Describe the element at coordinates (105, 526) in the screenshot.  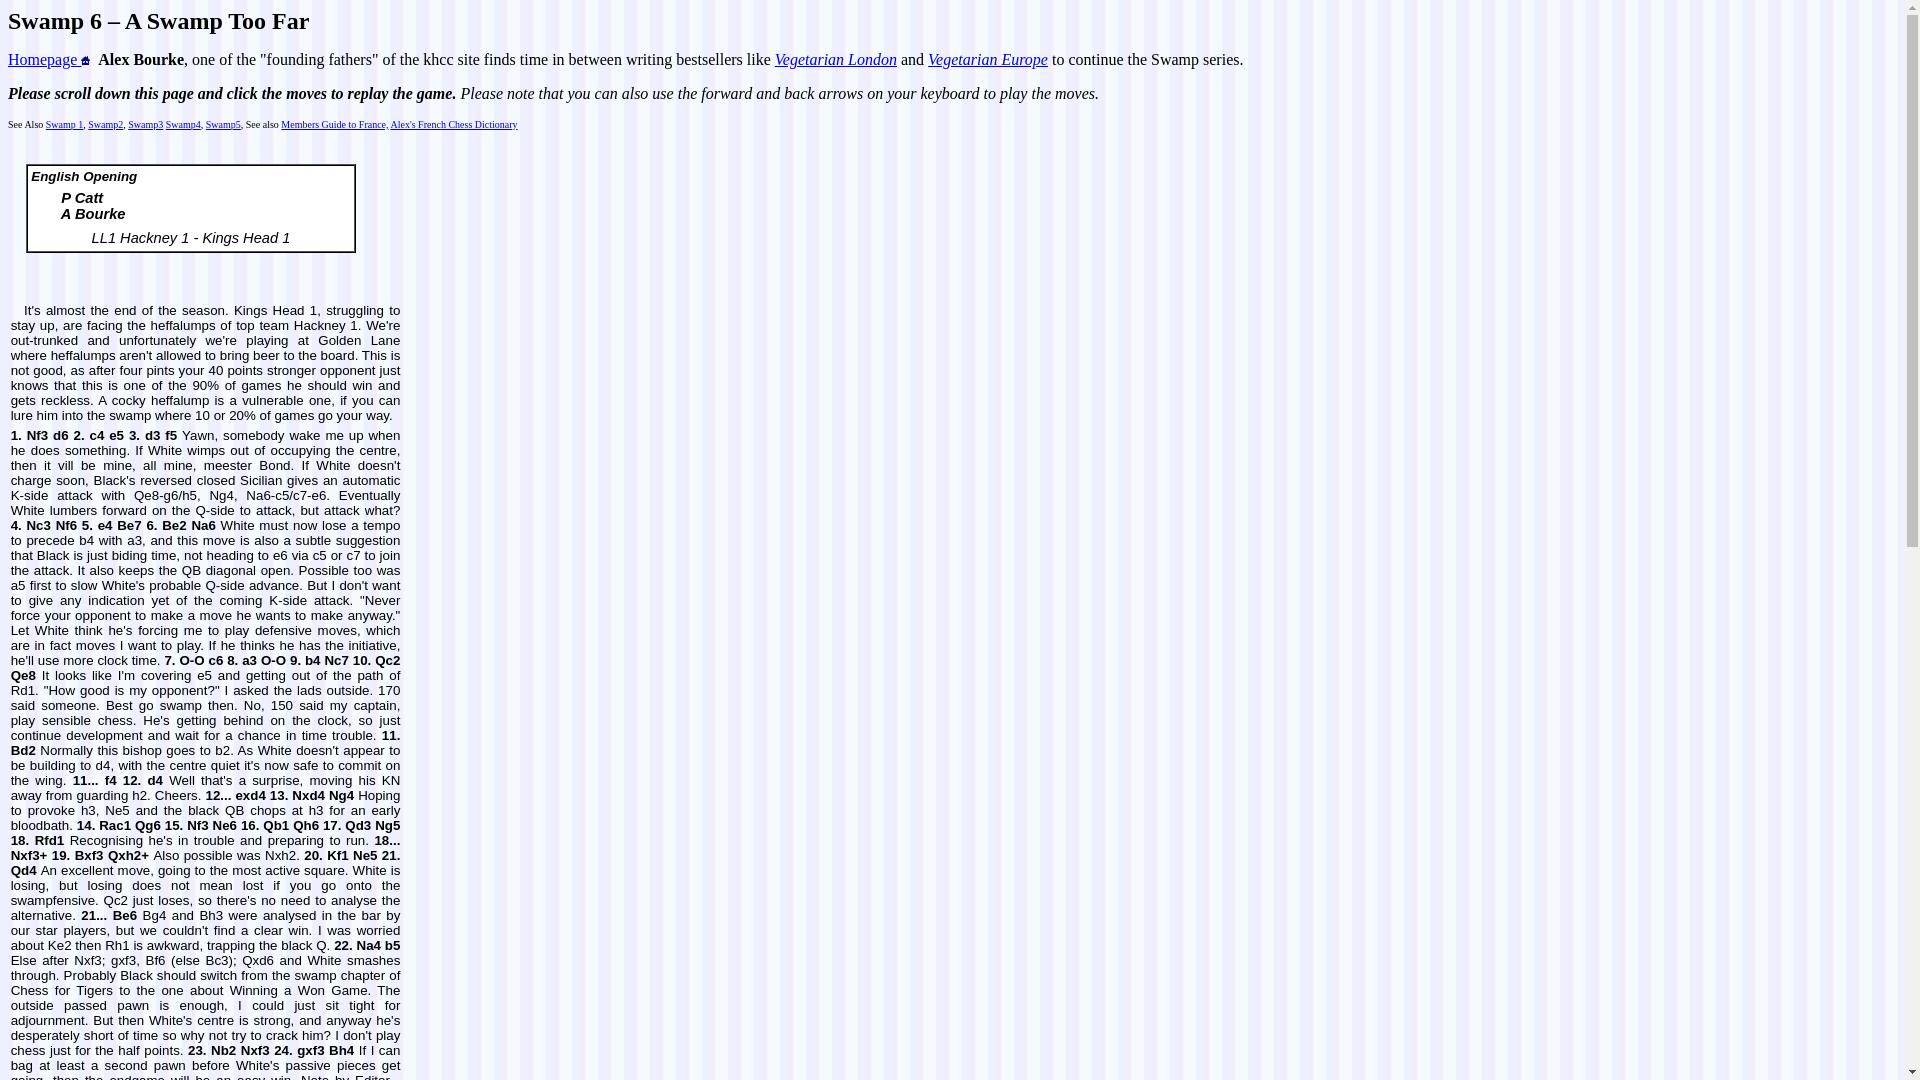
I see `e4` at that location.